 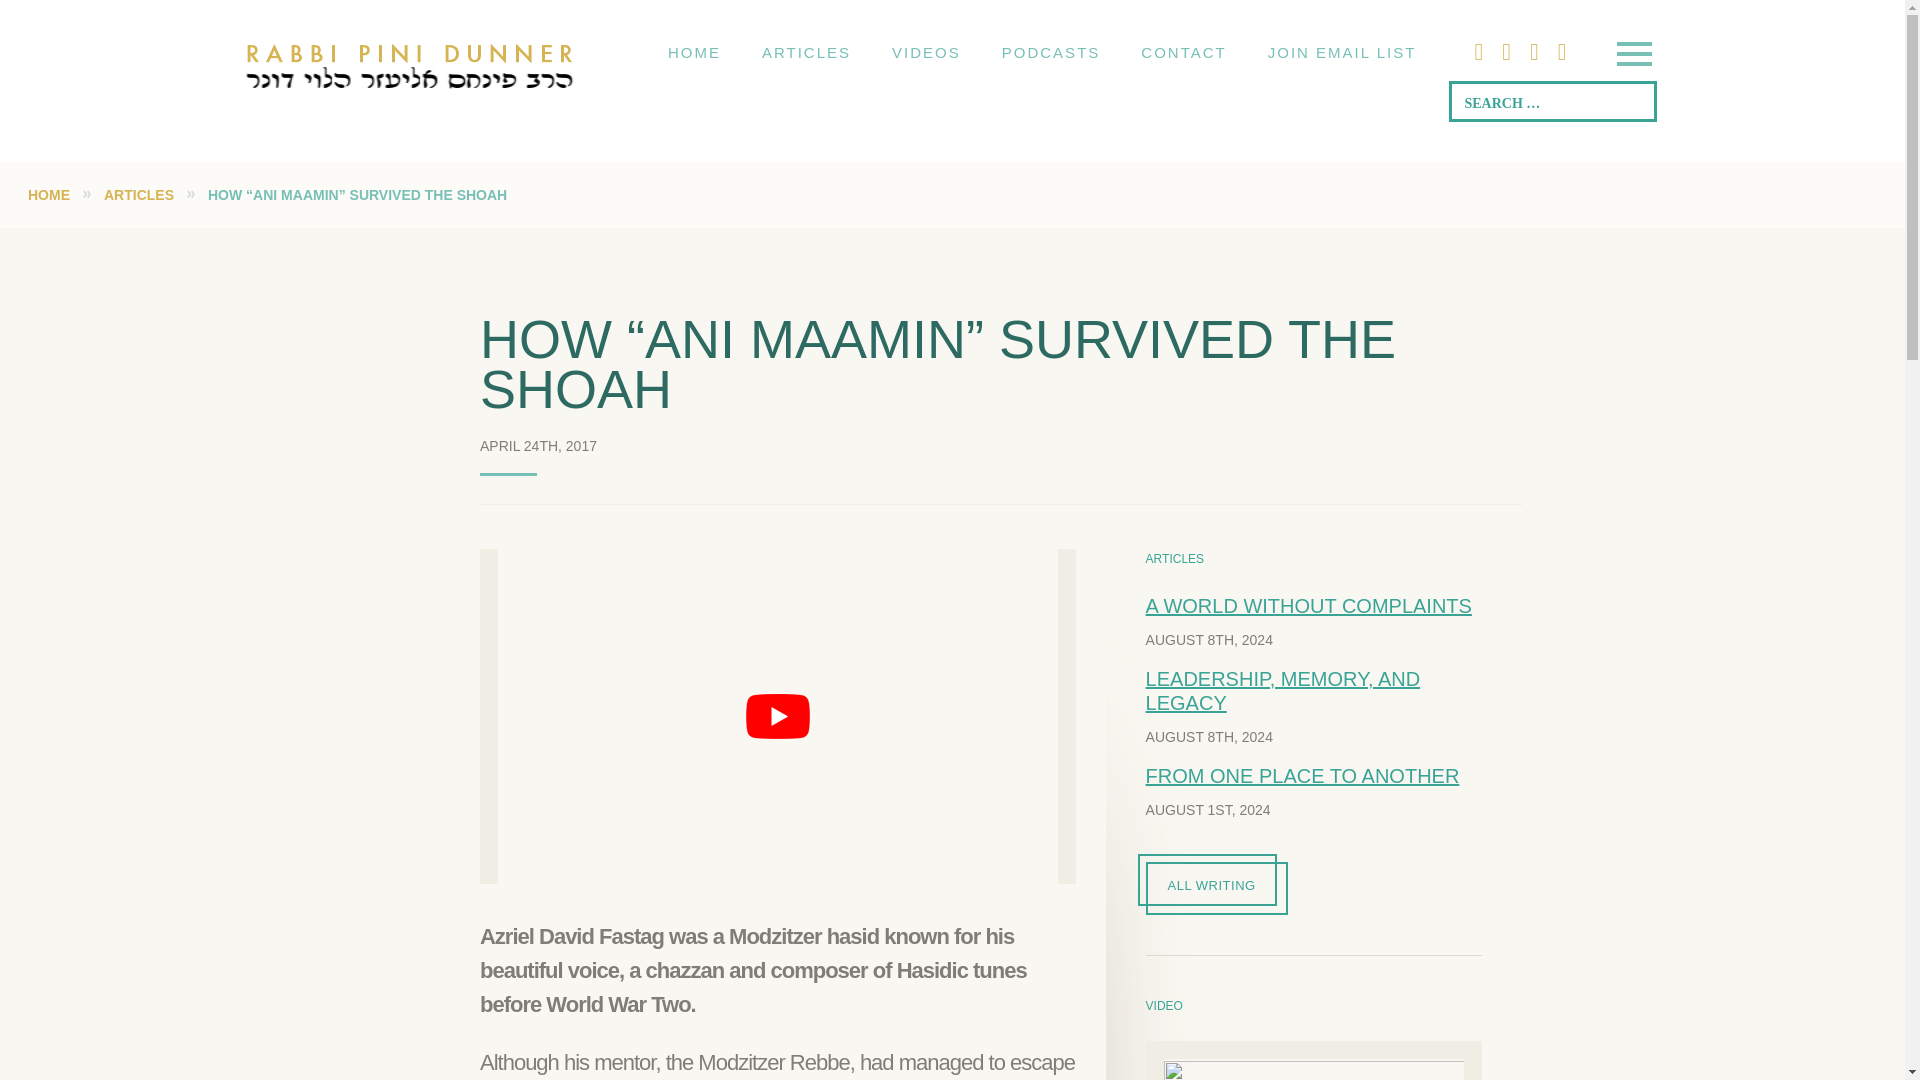 I want to click on CONTACT, so click(x=1184, y=52).